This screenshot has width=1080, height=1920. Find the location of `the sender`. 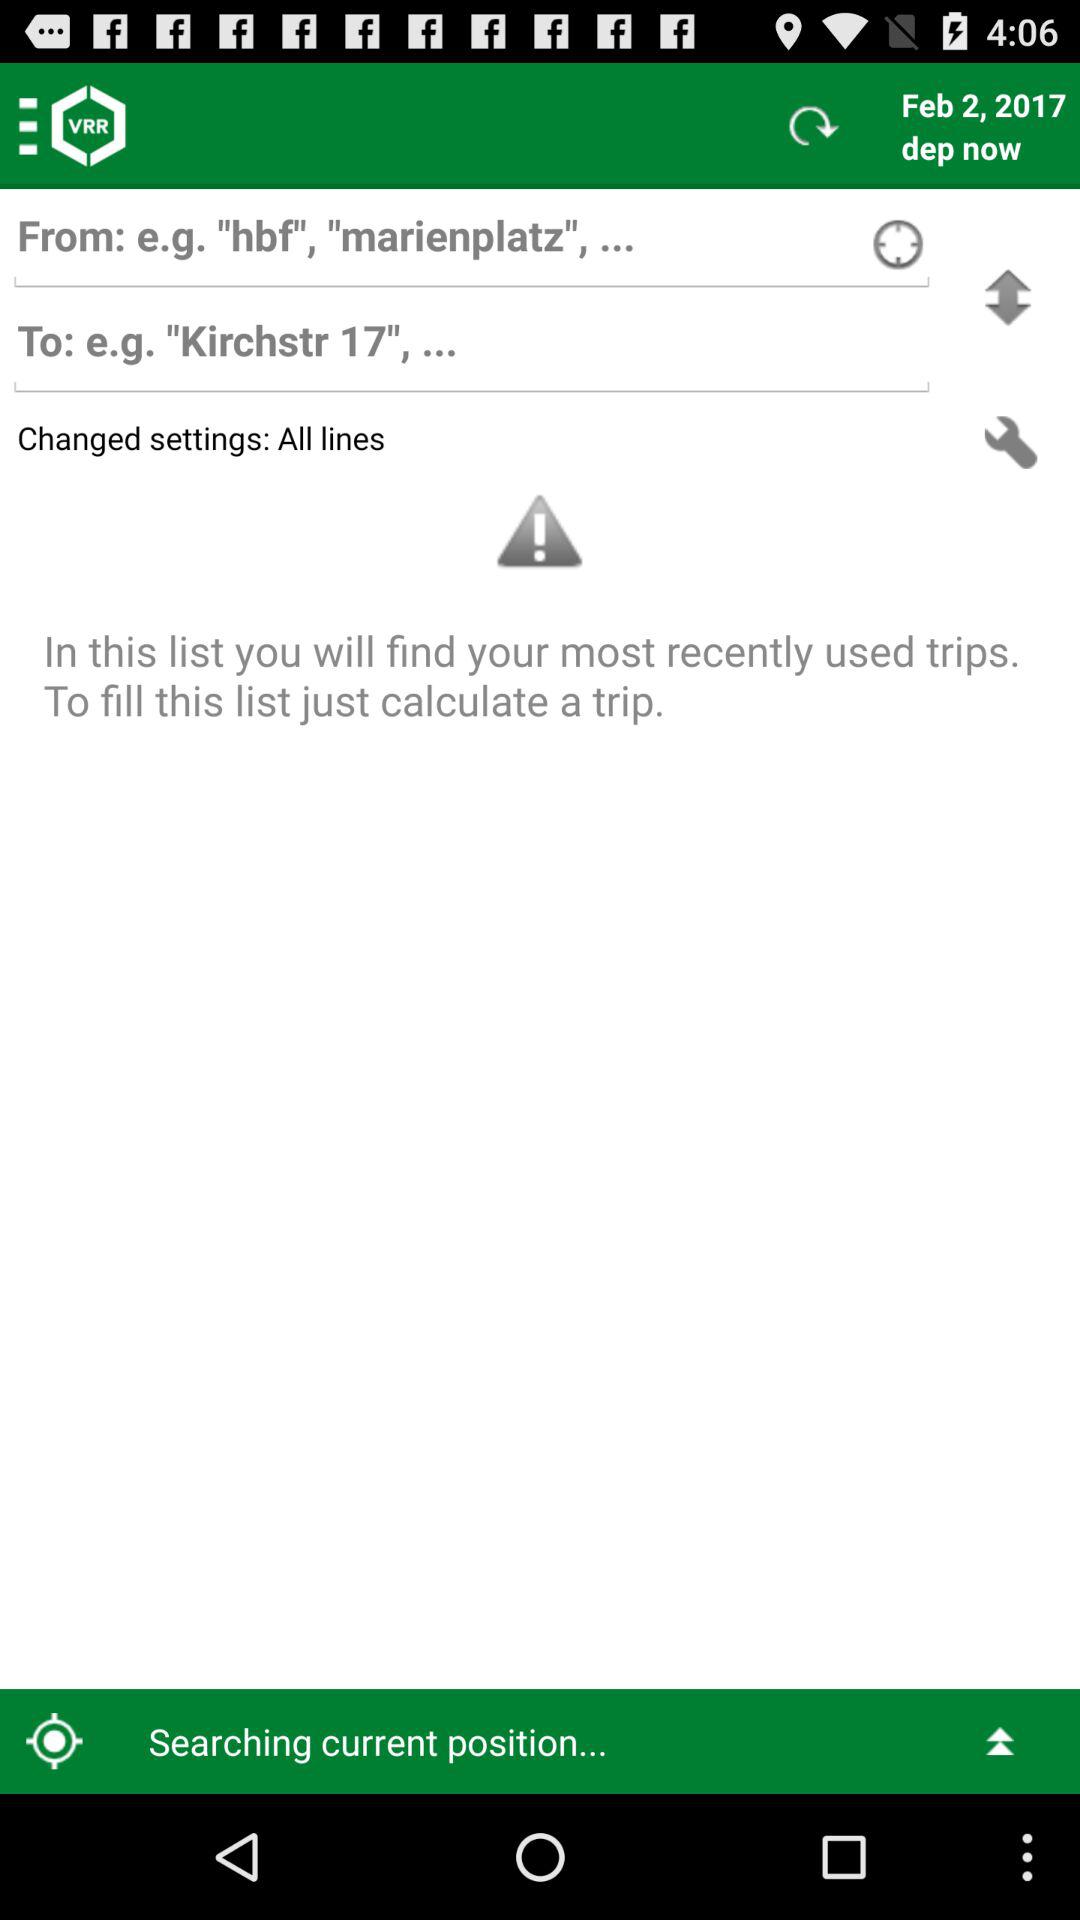

the sender is located at coordinates (471, 244).